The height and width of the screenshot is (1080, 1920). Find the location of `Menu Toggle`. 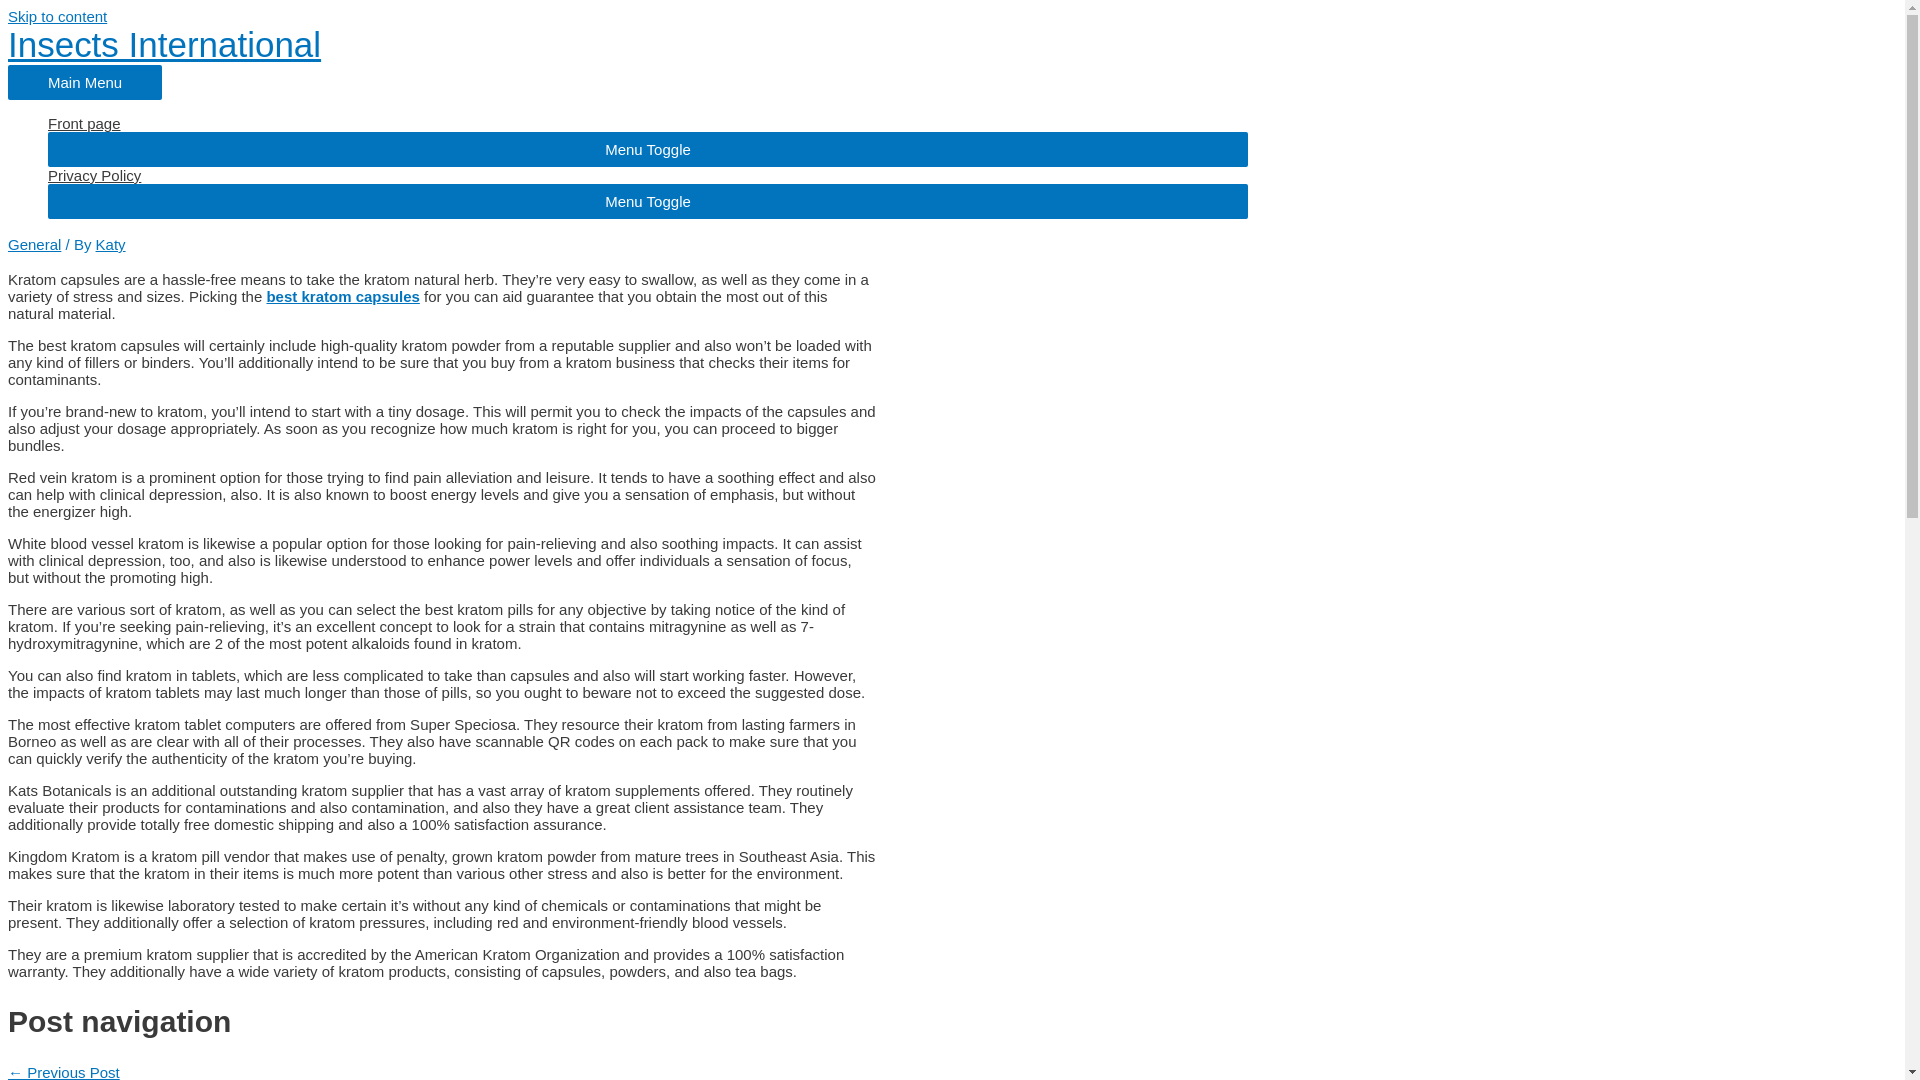

Menu Toggle is located at coordinates (648, 201).